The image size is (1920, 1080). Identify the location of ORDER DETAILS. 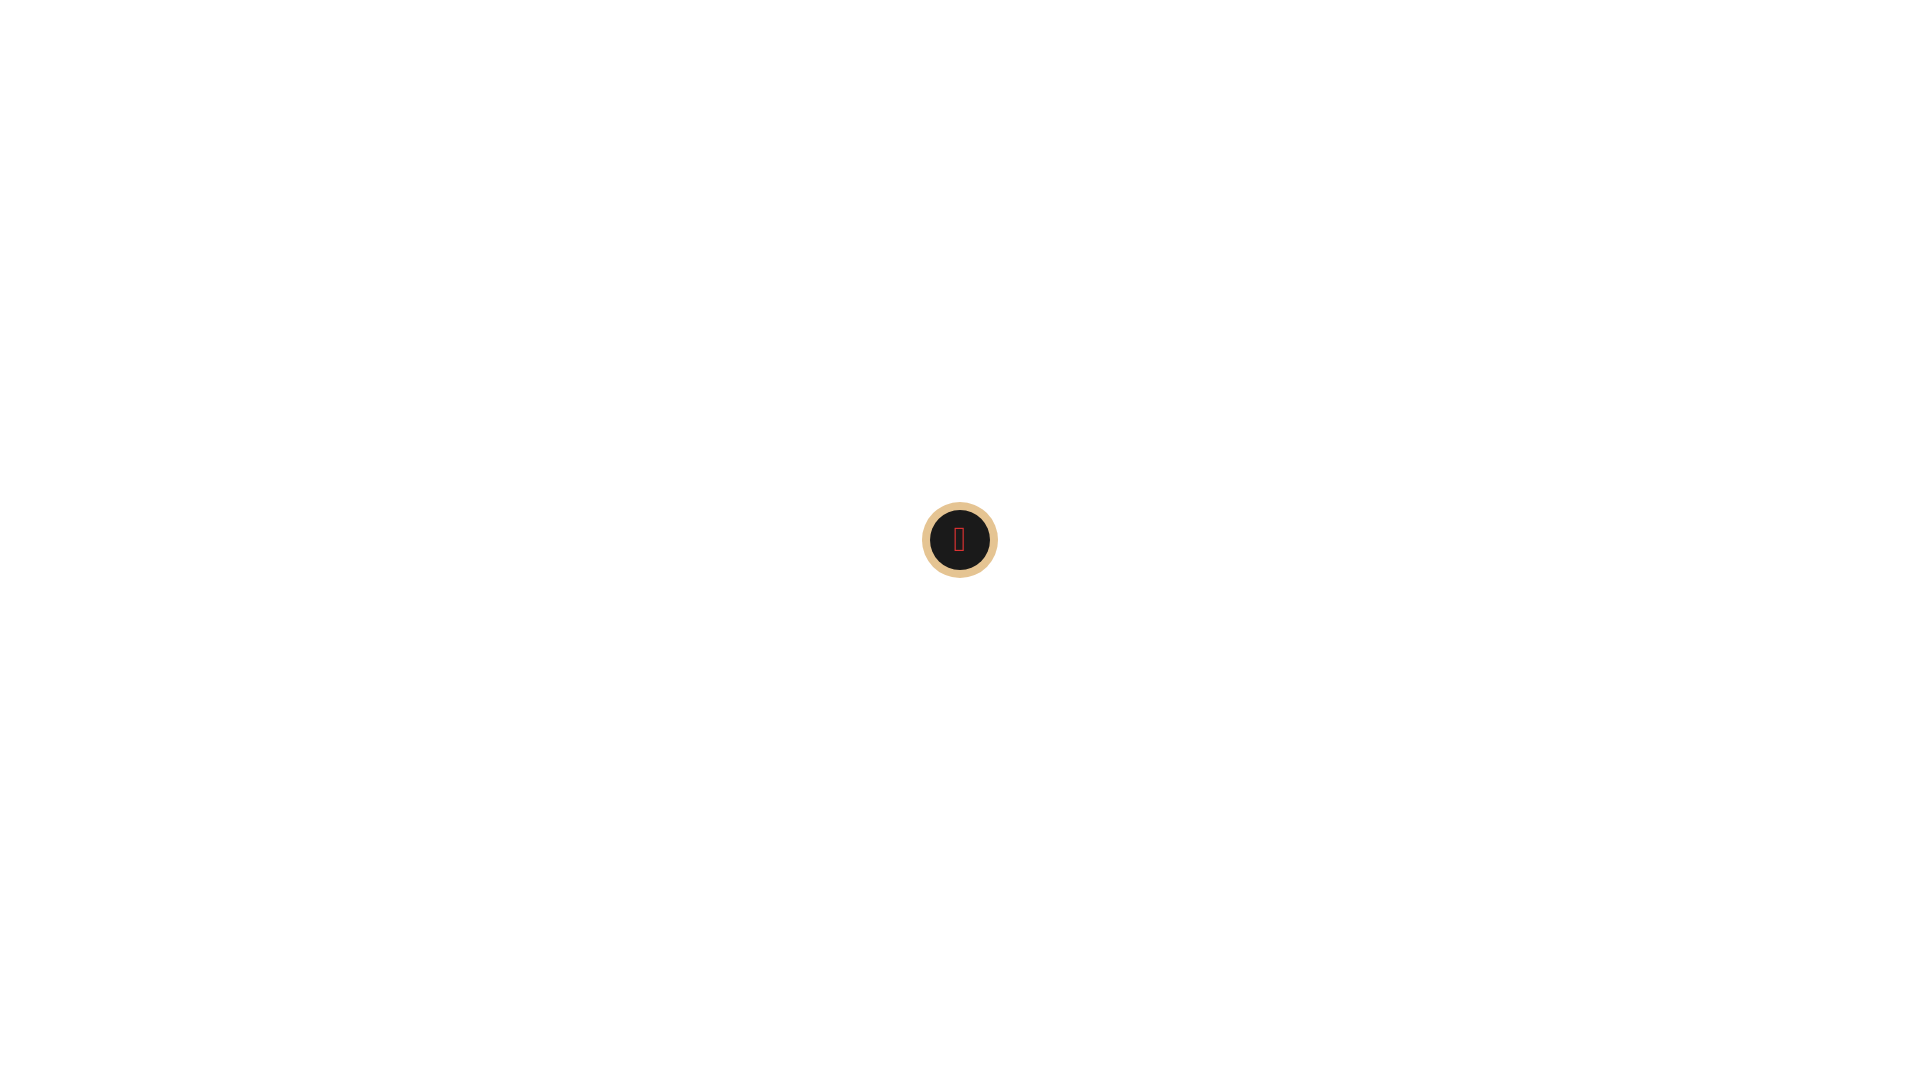
(1398, 198).